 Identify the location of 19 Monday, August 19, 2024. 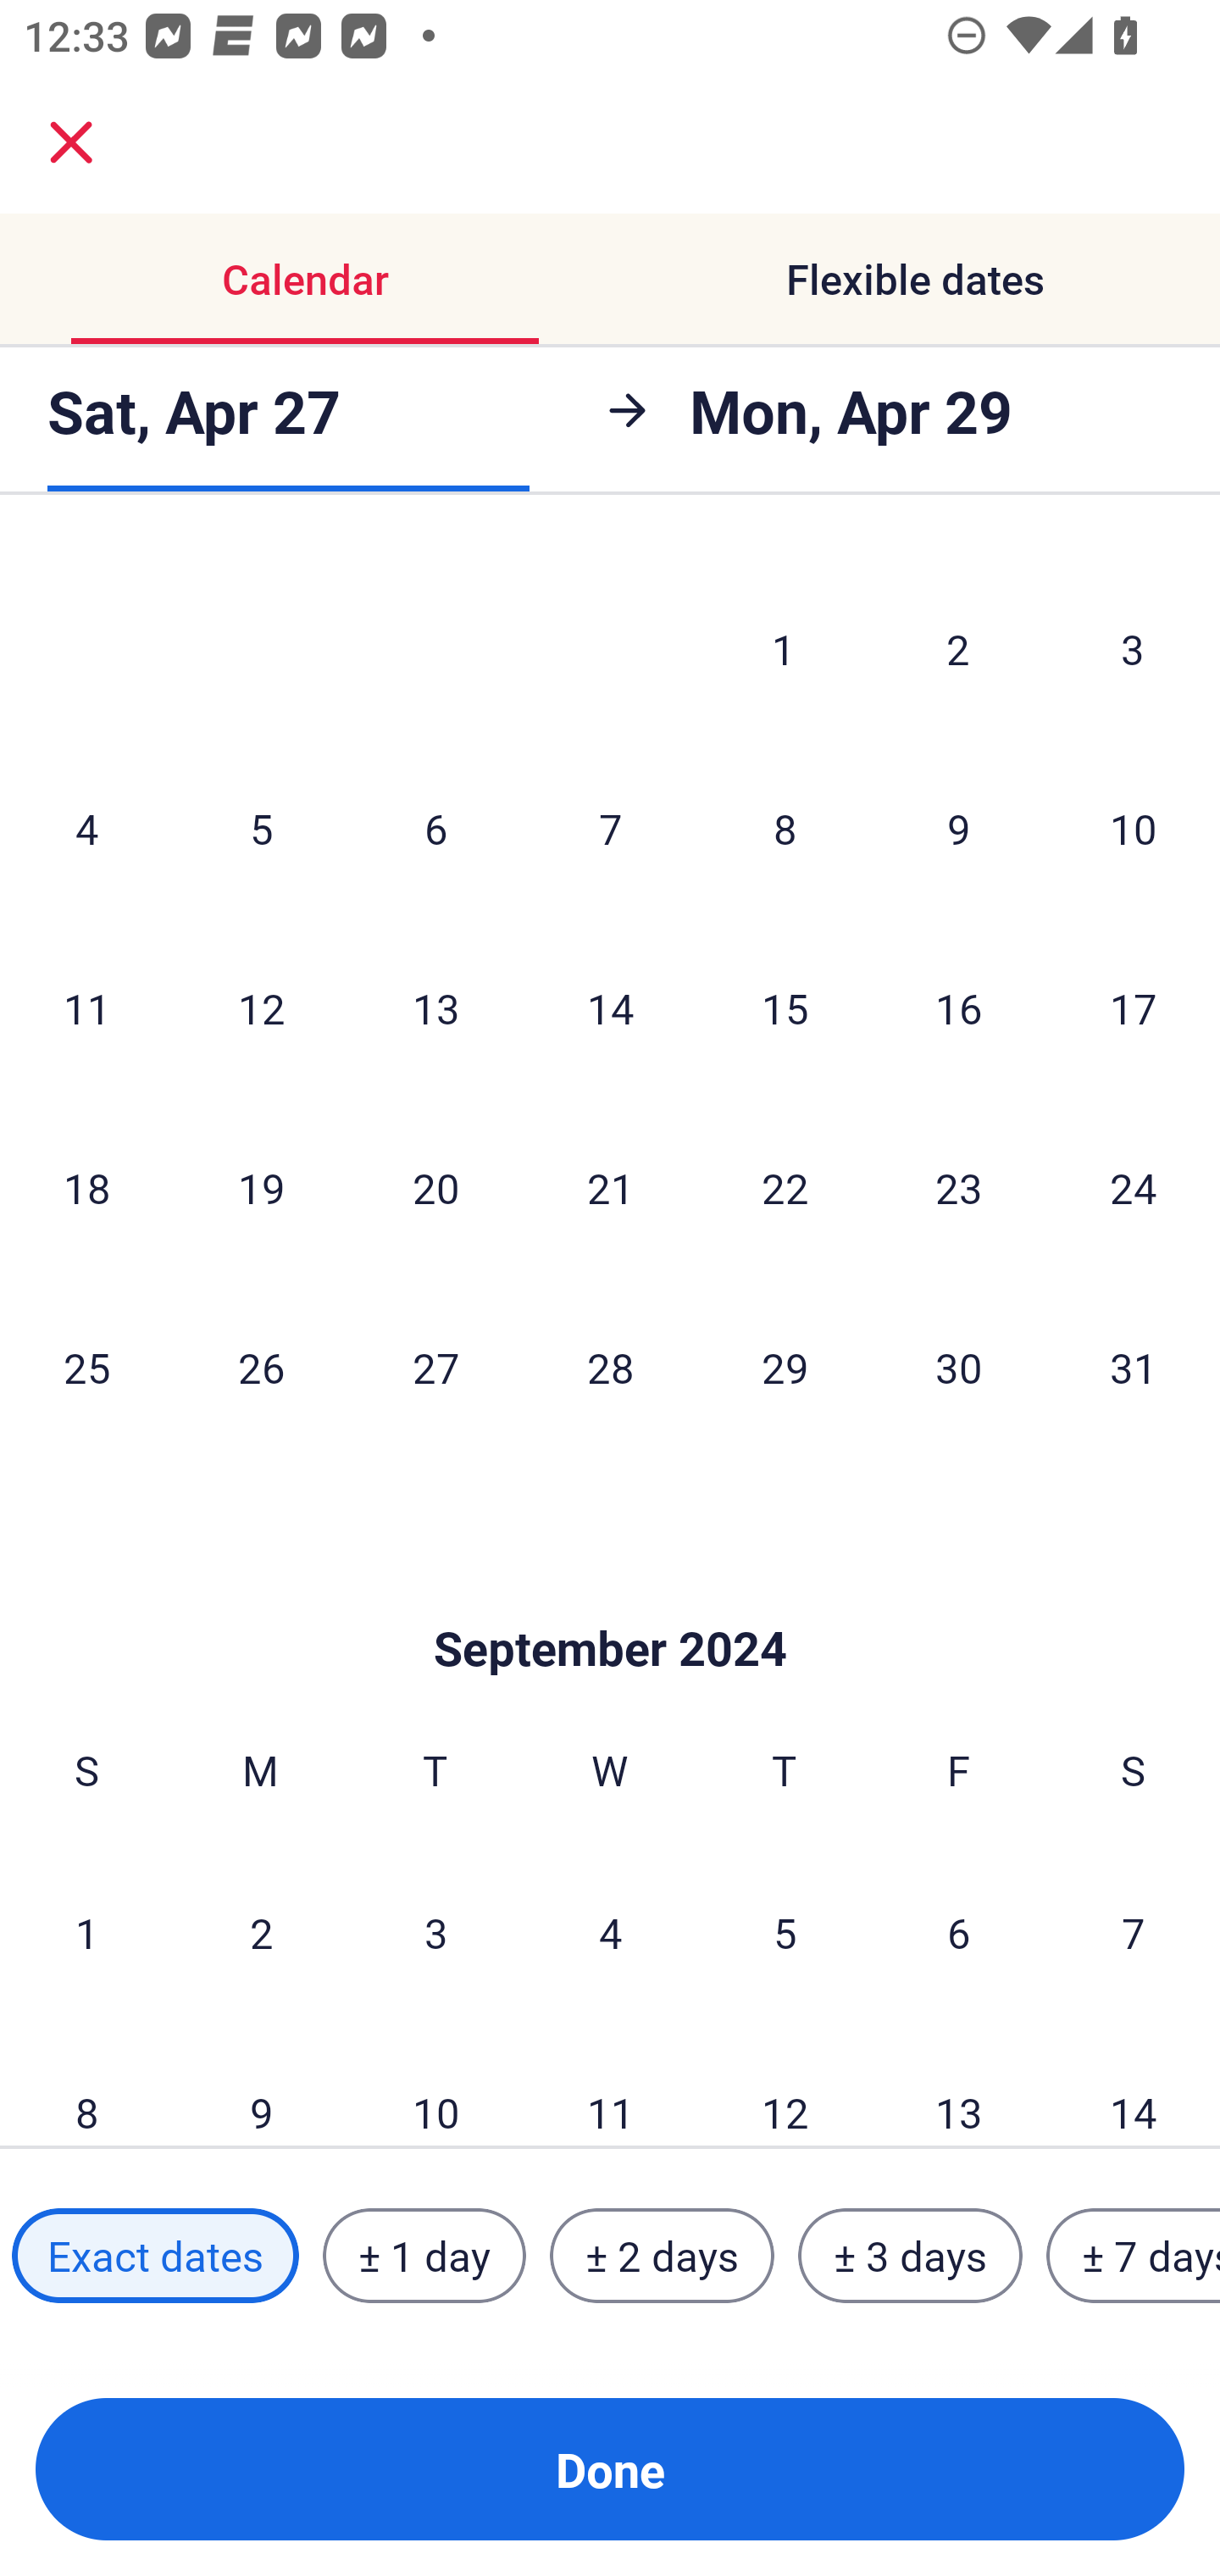
(261, 1187).